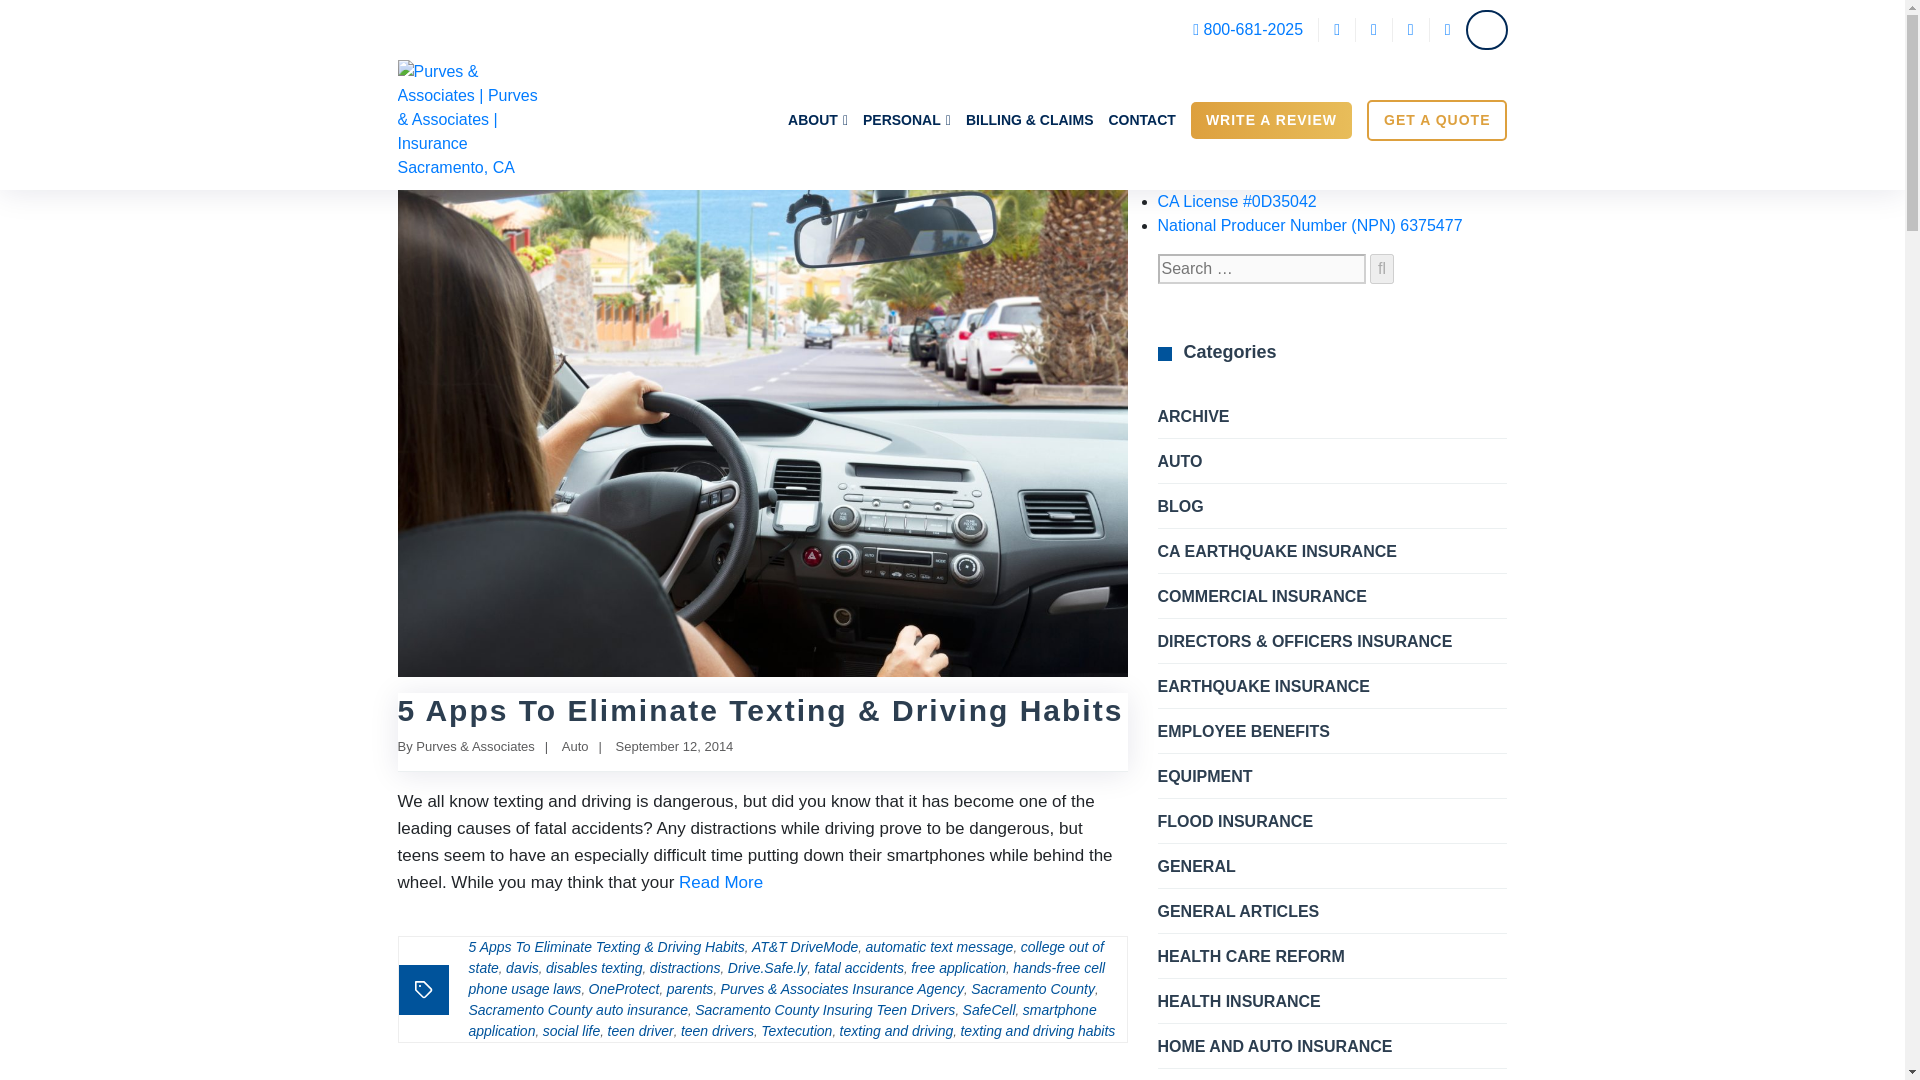 The height and width of the screenshot is (1080, 1920). What do you see at coordinates (958, 968) in the screenshot?
I see `free application` at bounding box center [958, 968].